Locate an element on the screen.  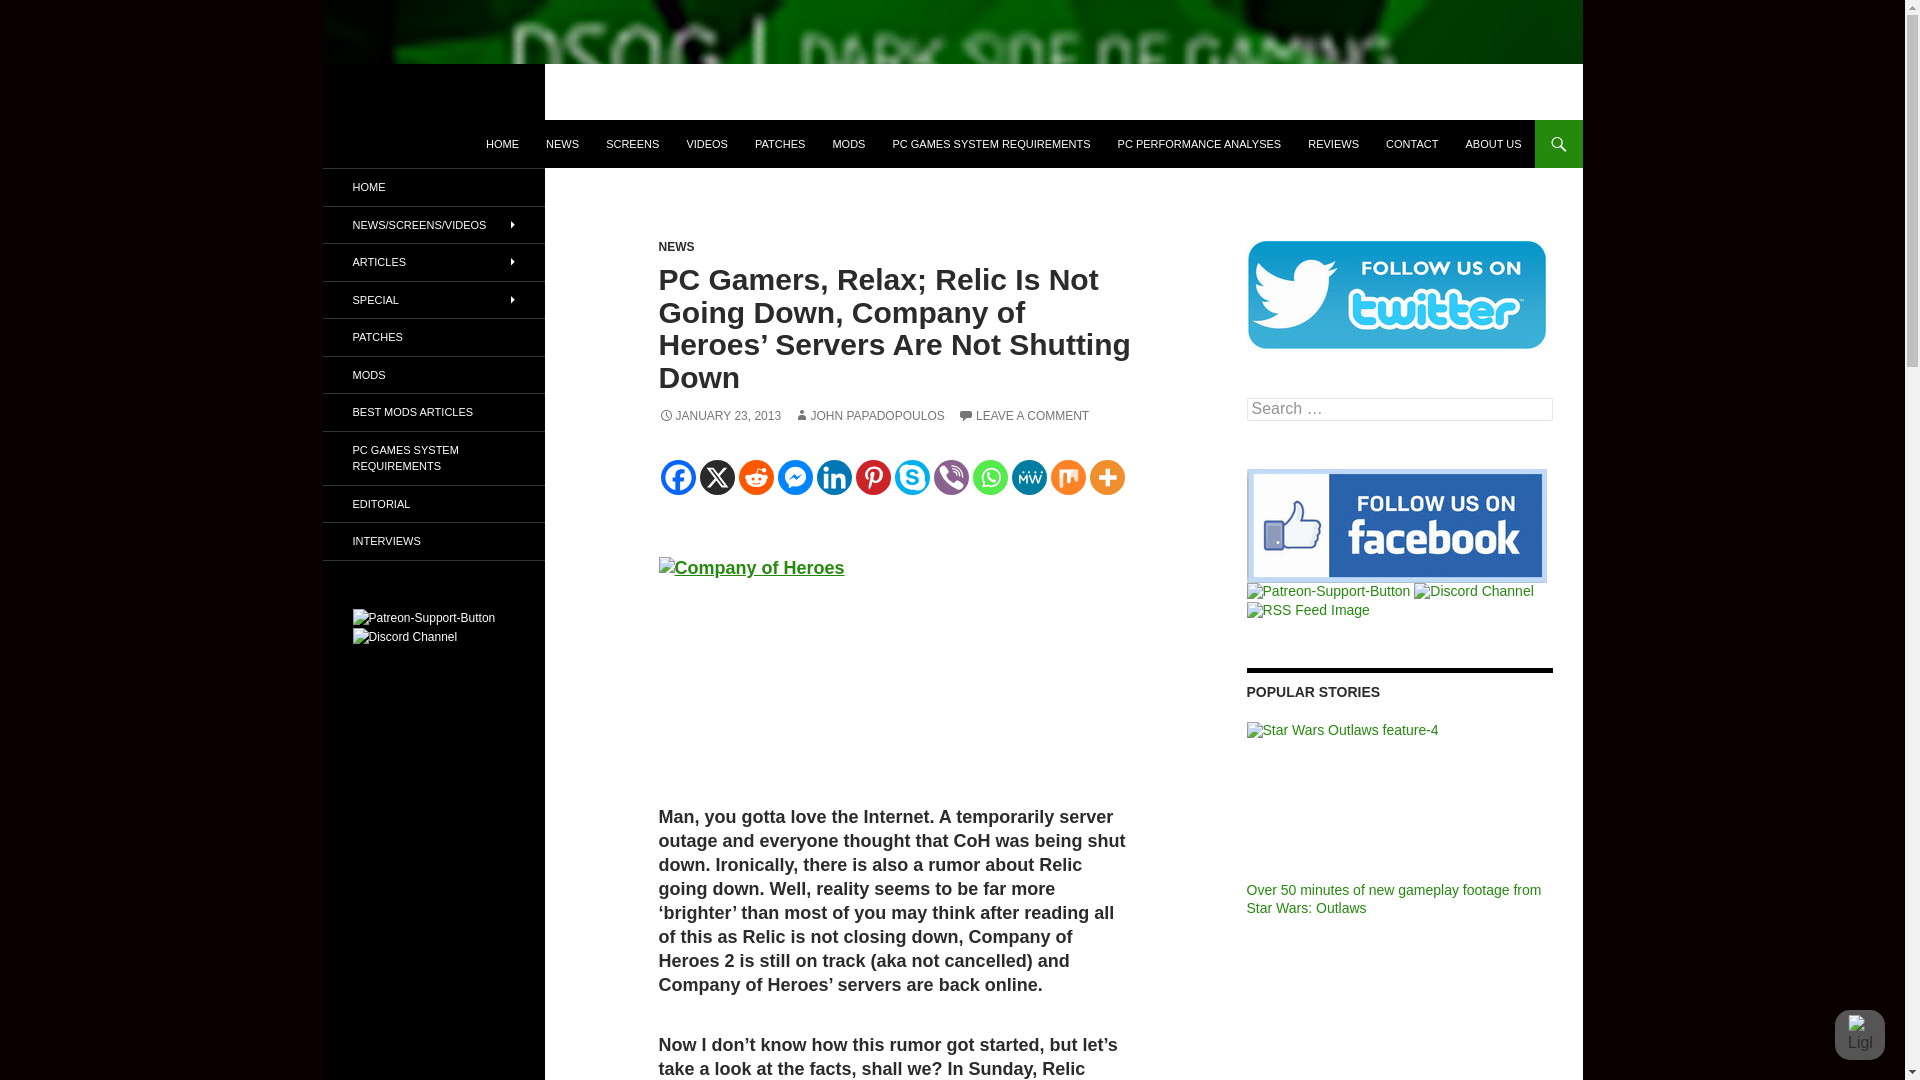
Skype is located at coordinates (912, 477).